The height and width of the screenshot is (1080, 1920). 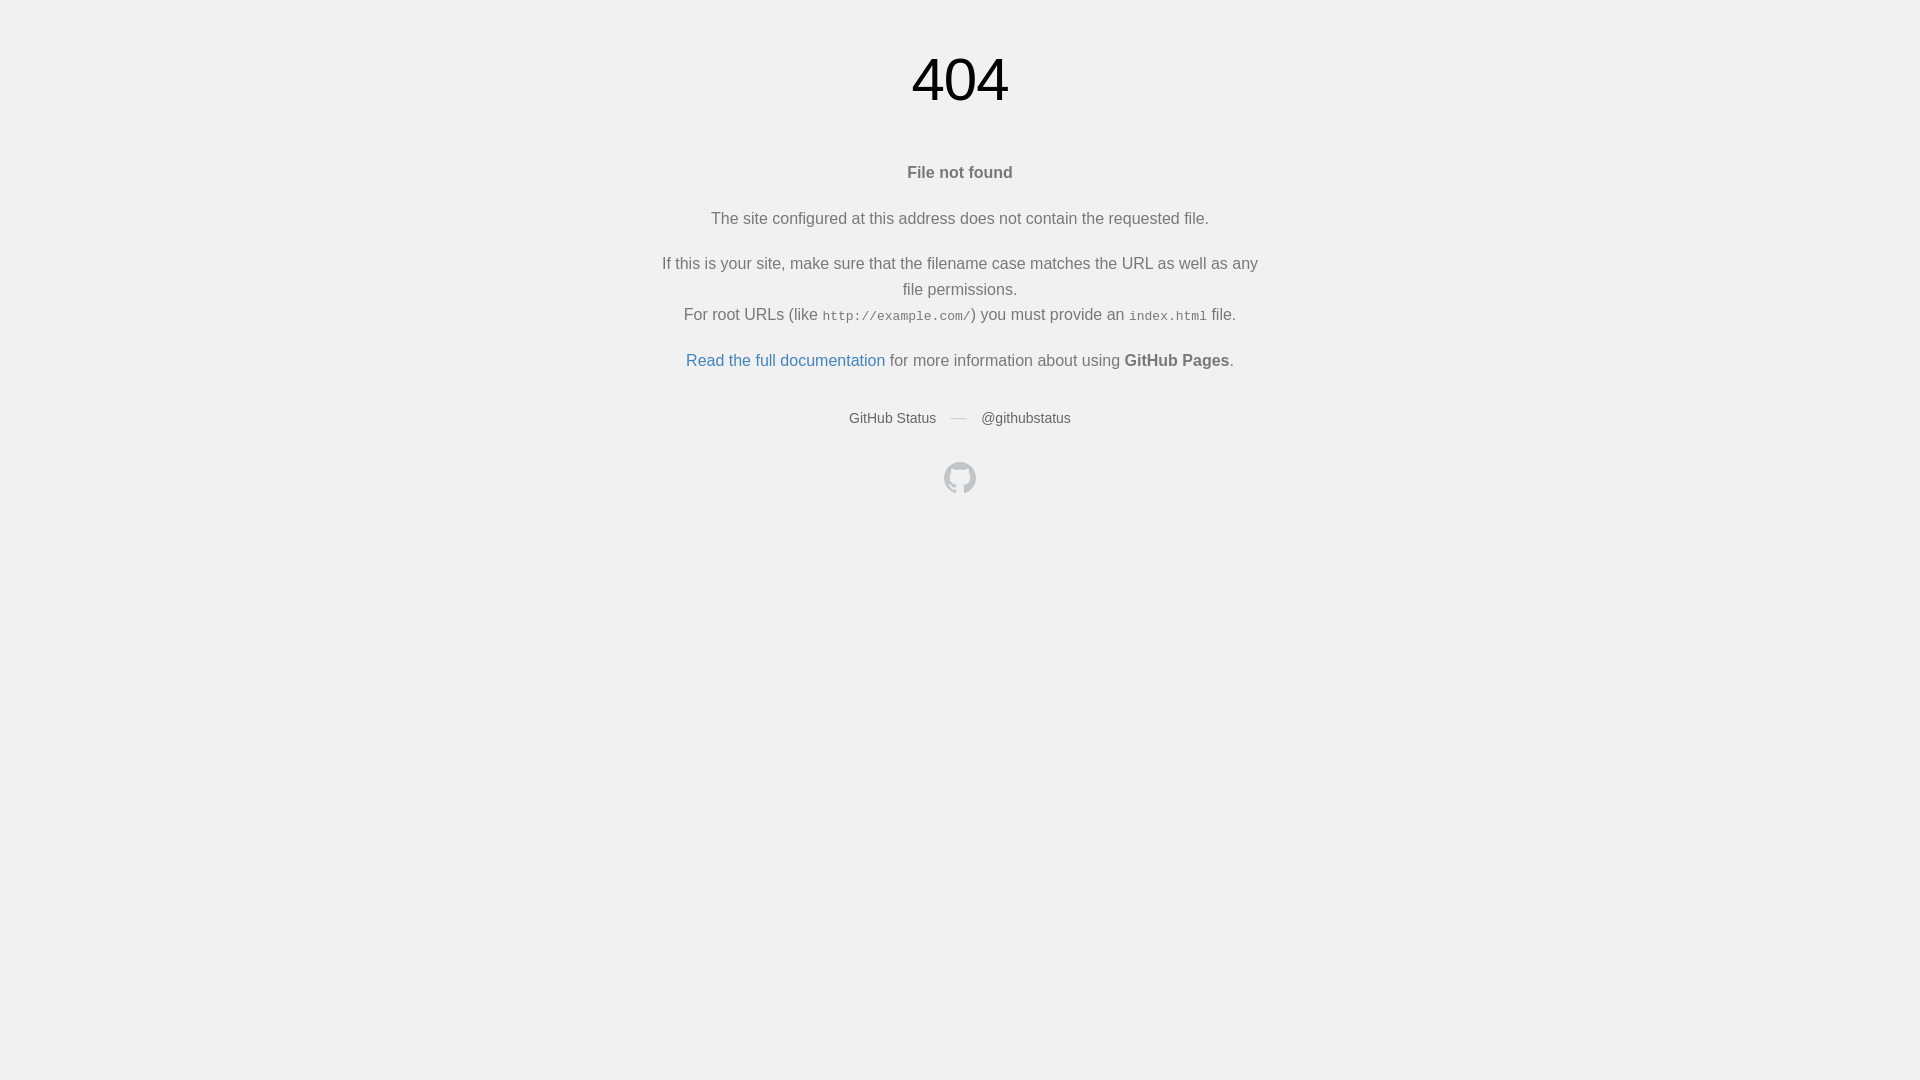 I want to click on GitHub Status, so click(x=892, y=418).